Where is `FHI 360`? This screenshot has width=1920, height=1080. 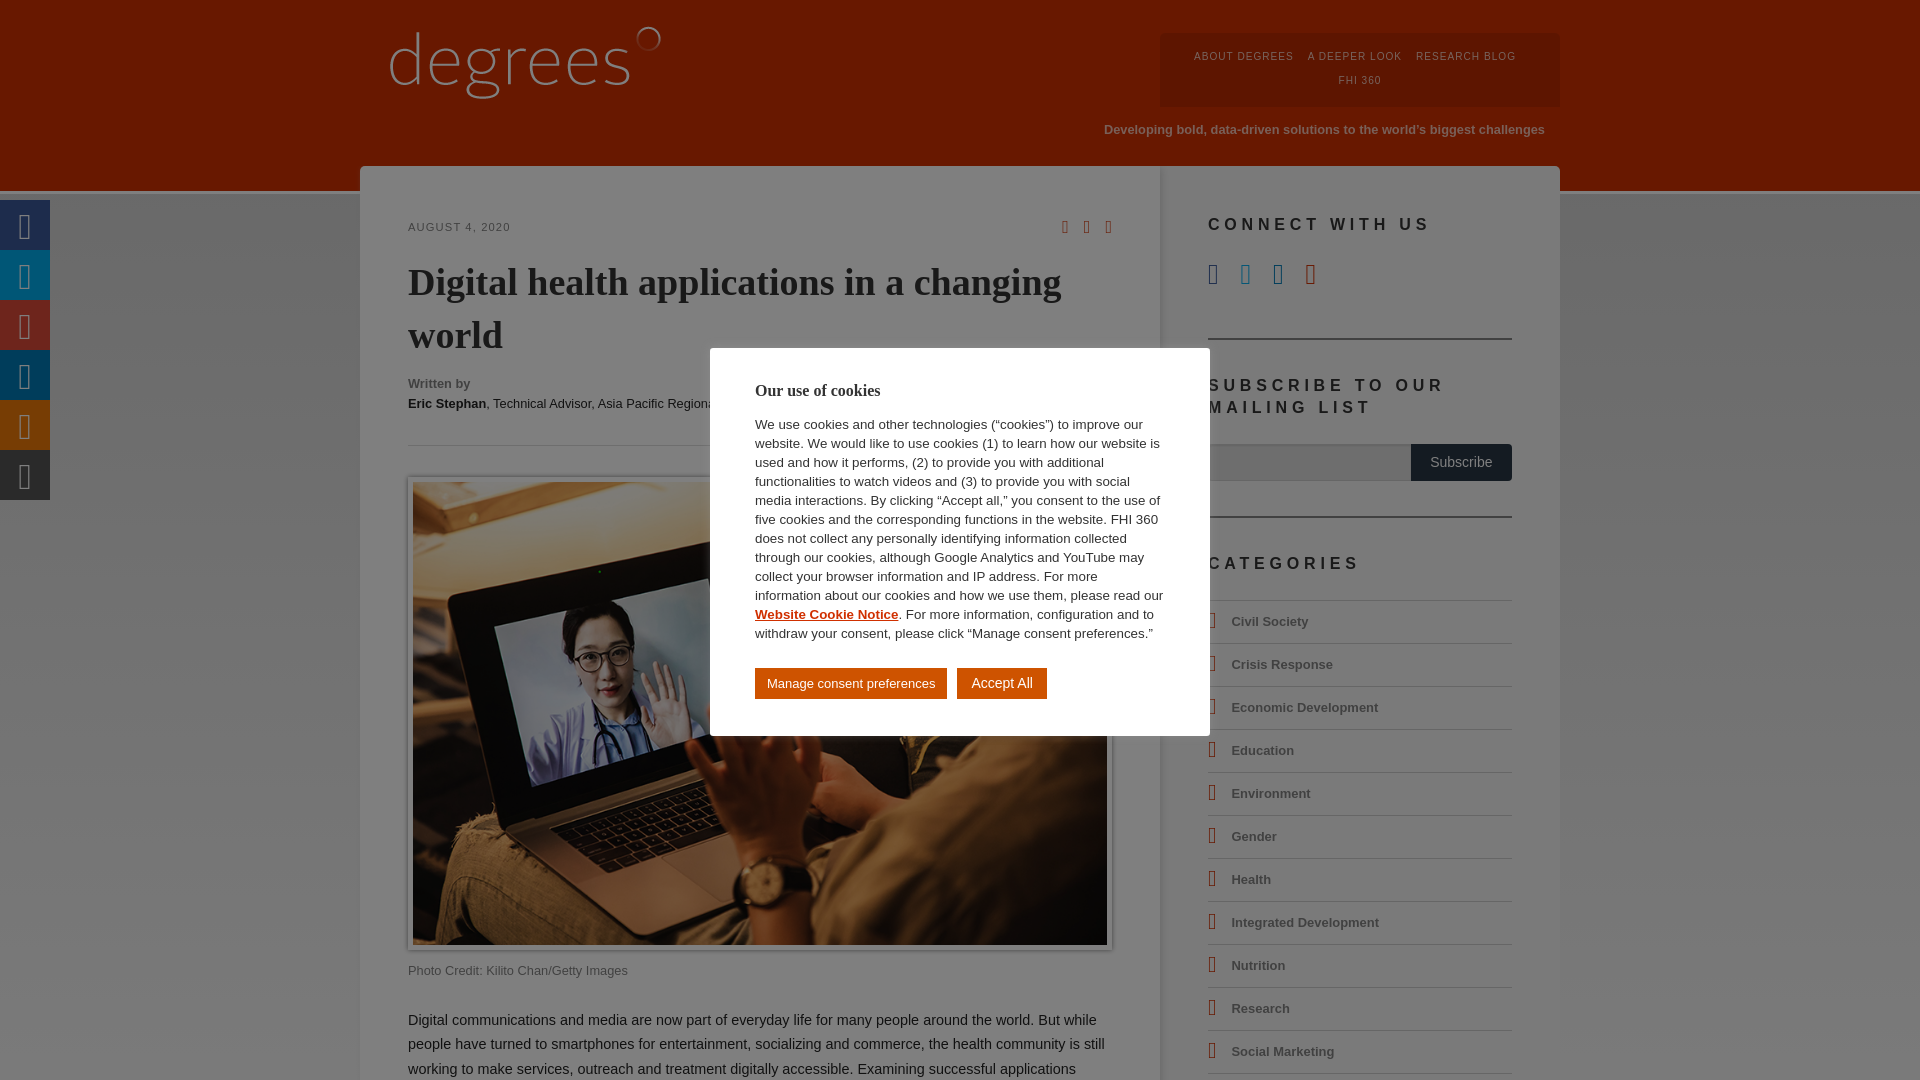
FHI 360 is located at coordinates (1360, 80).